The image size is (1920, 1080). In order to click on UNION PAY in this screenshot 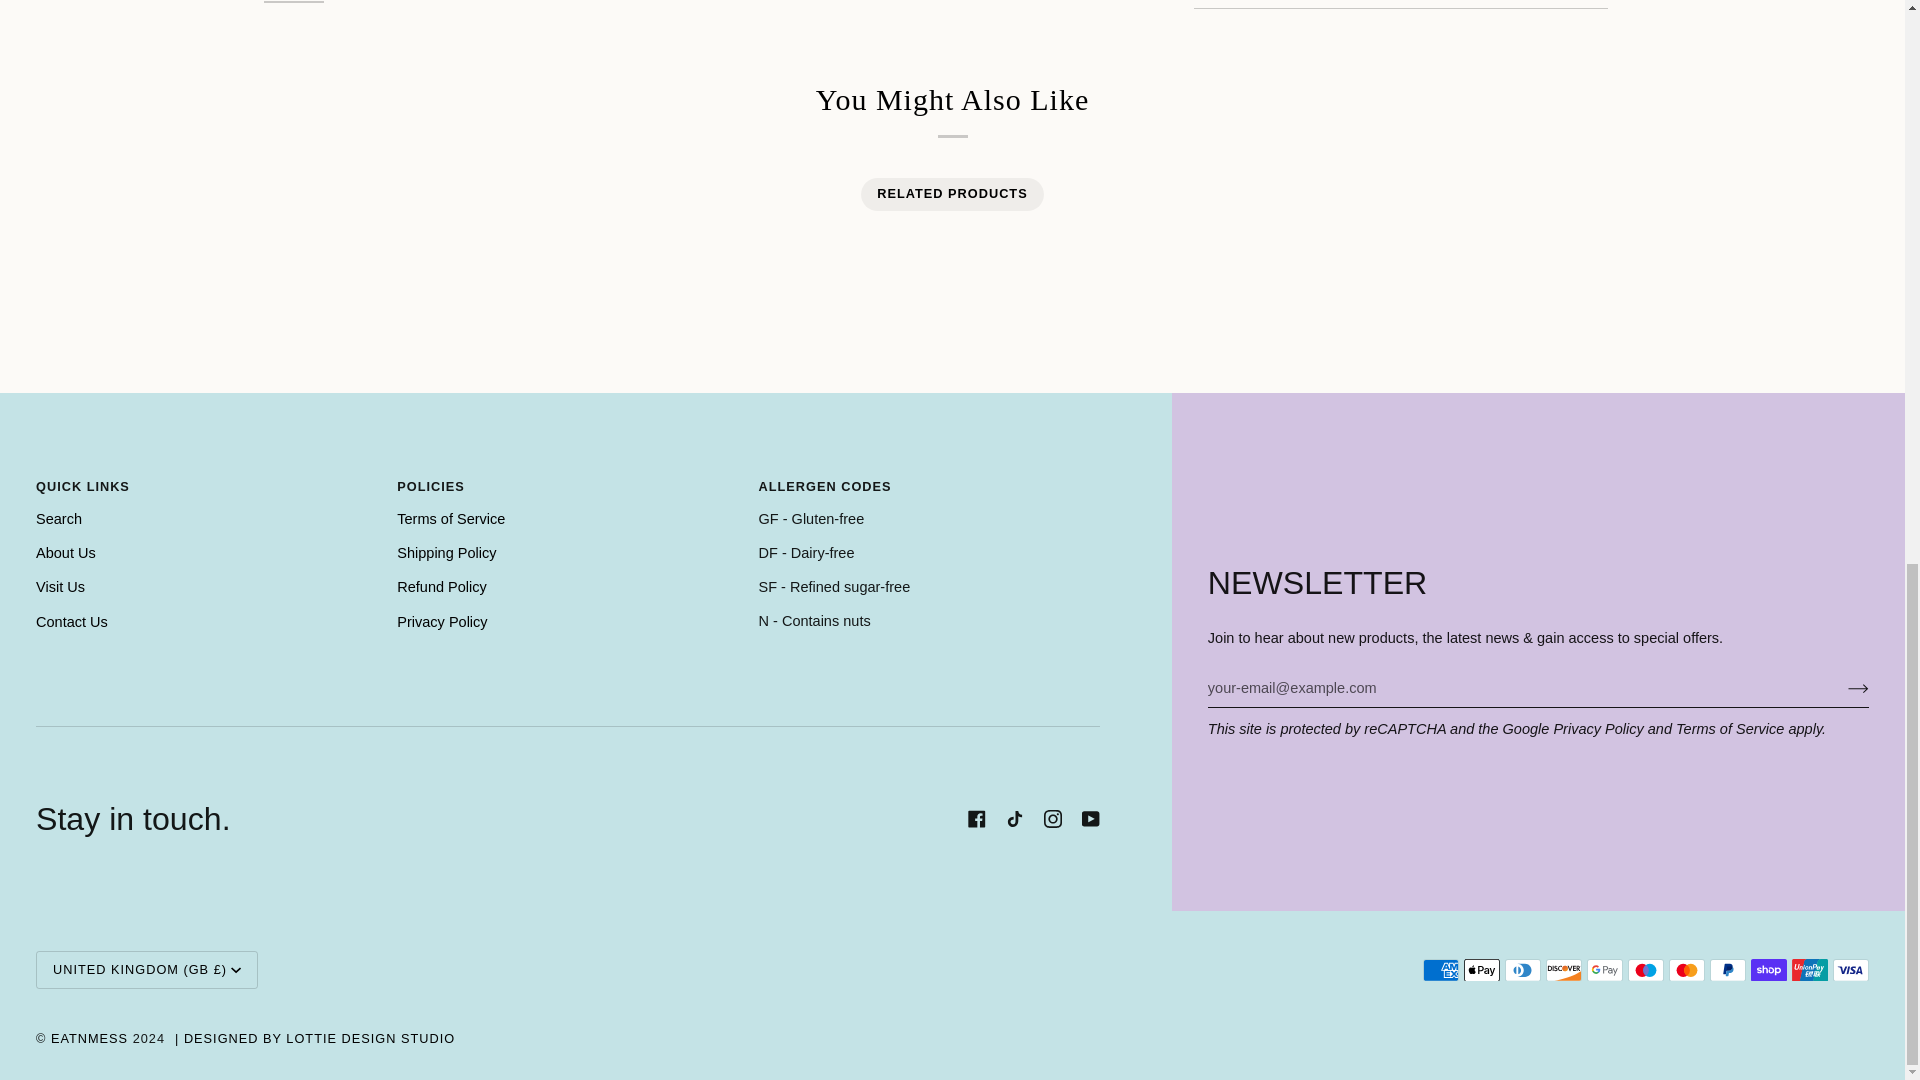, I will do `click(1809, 970)`.